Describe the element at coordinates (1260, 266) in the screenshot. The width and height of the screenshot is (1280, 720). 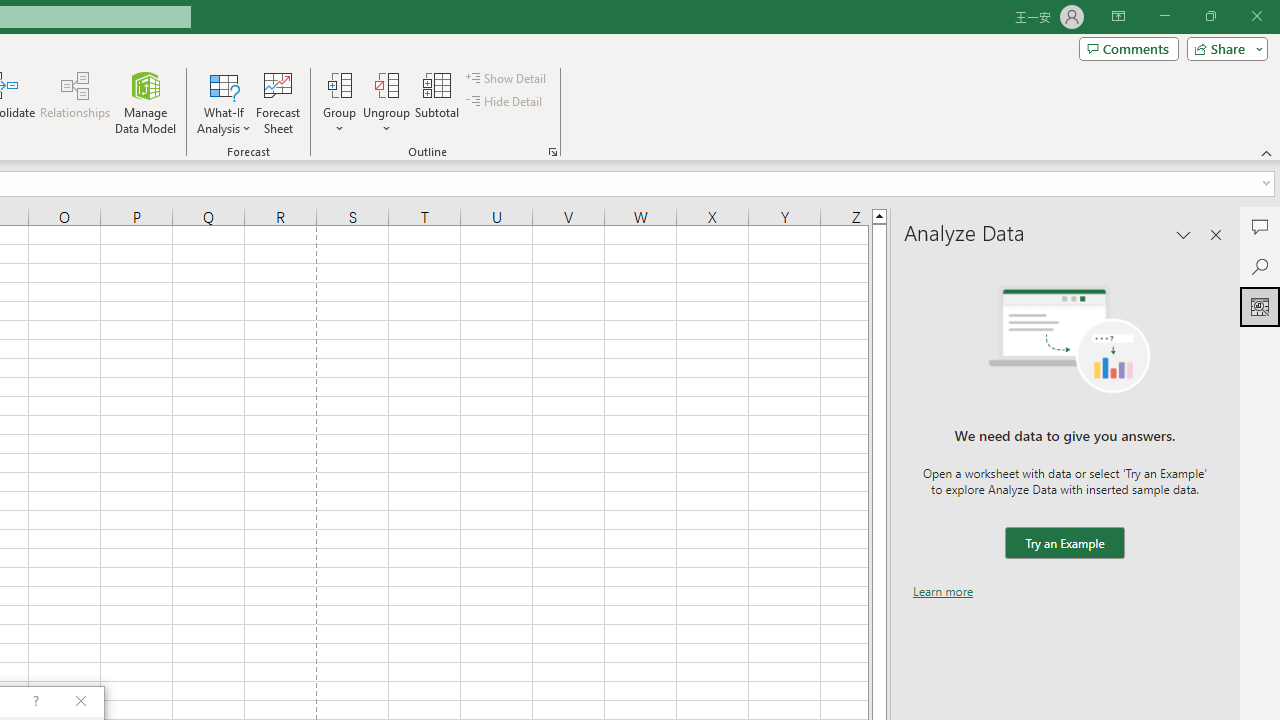
I see `Search` at that location.